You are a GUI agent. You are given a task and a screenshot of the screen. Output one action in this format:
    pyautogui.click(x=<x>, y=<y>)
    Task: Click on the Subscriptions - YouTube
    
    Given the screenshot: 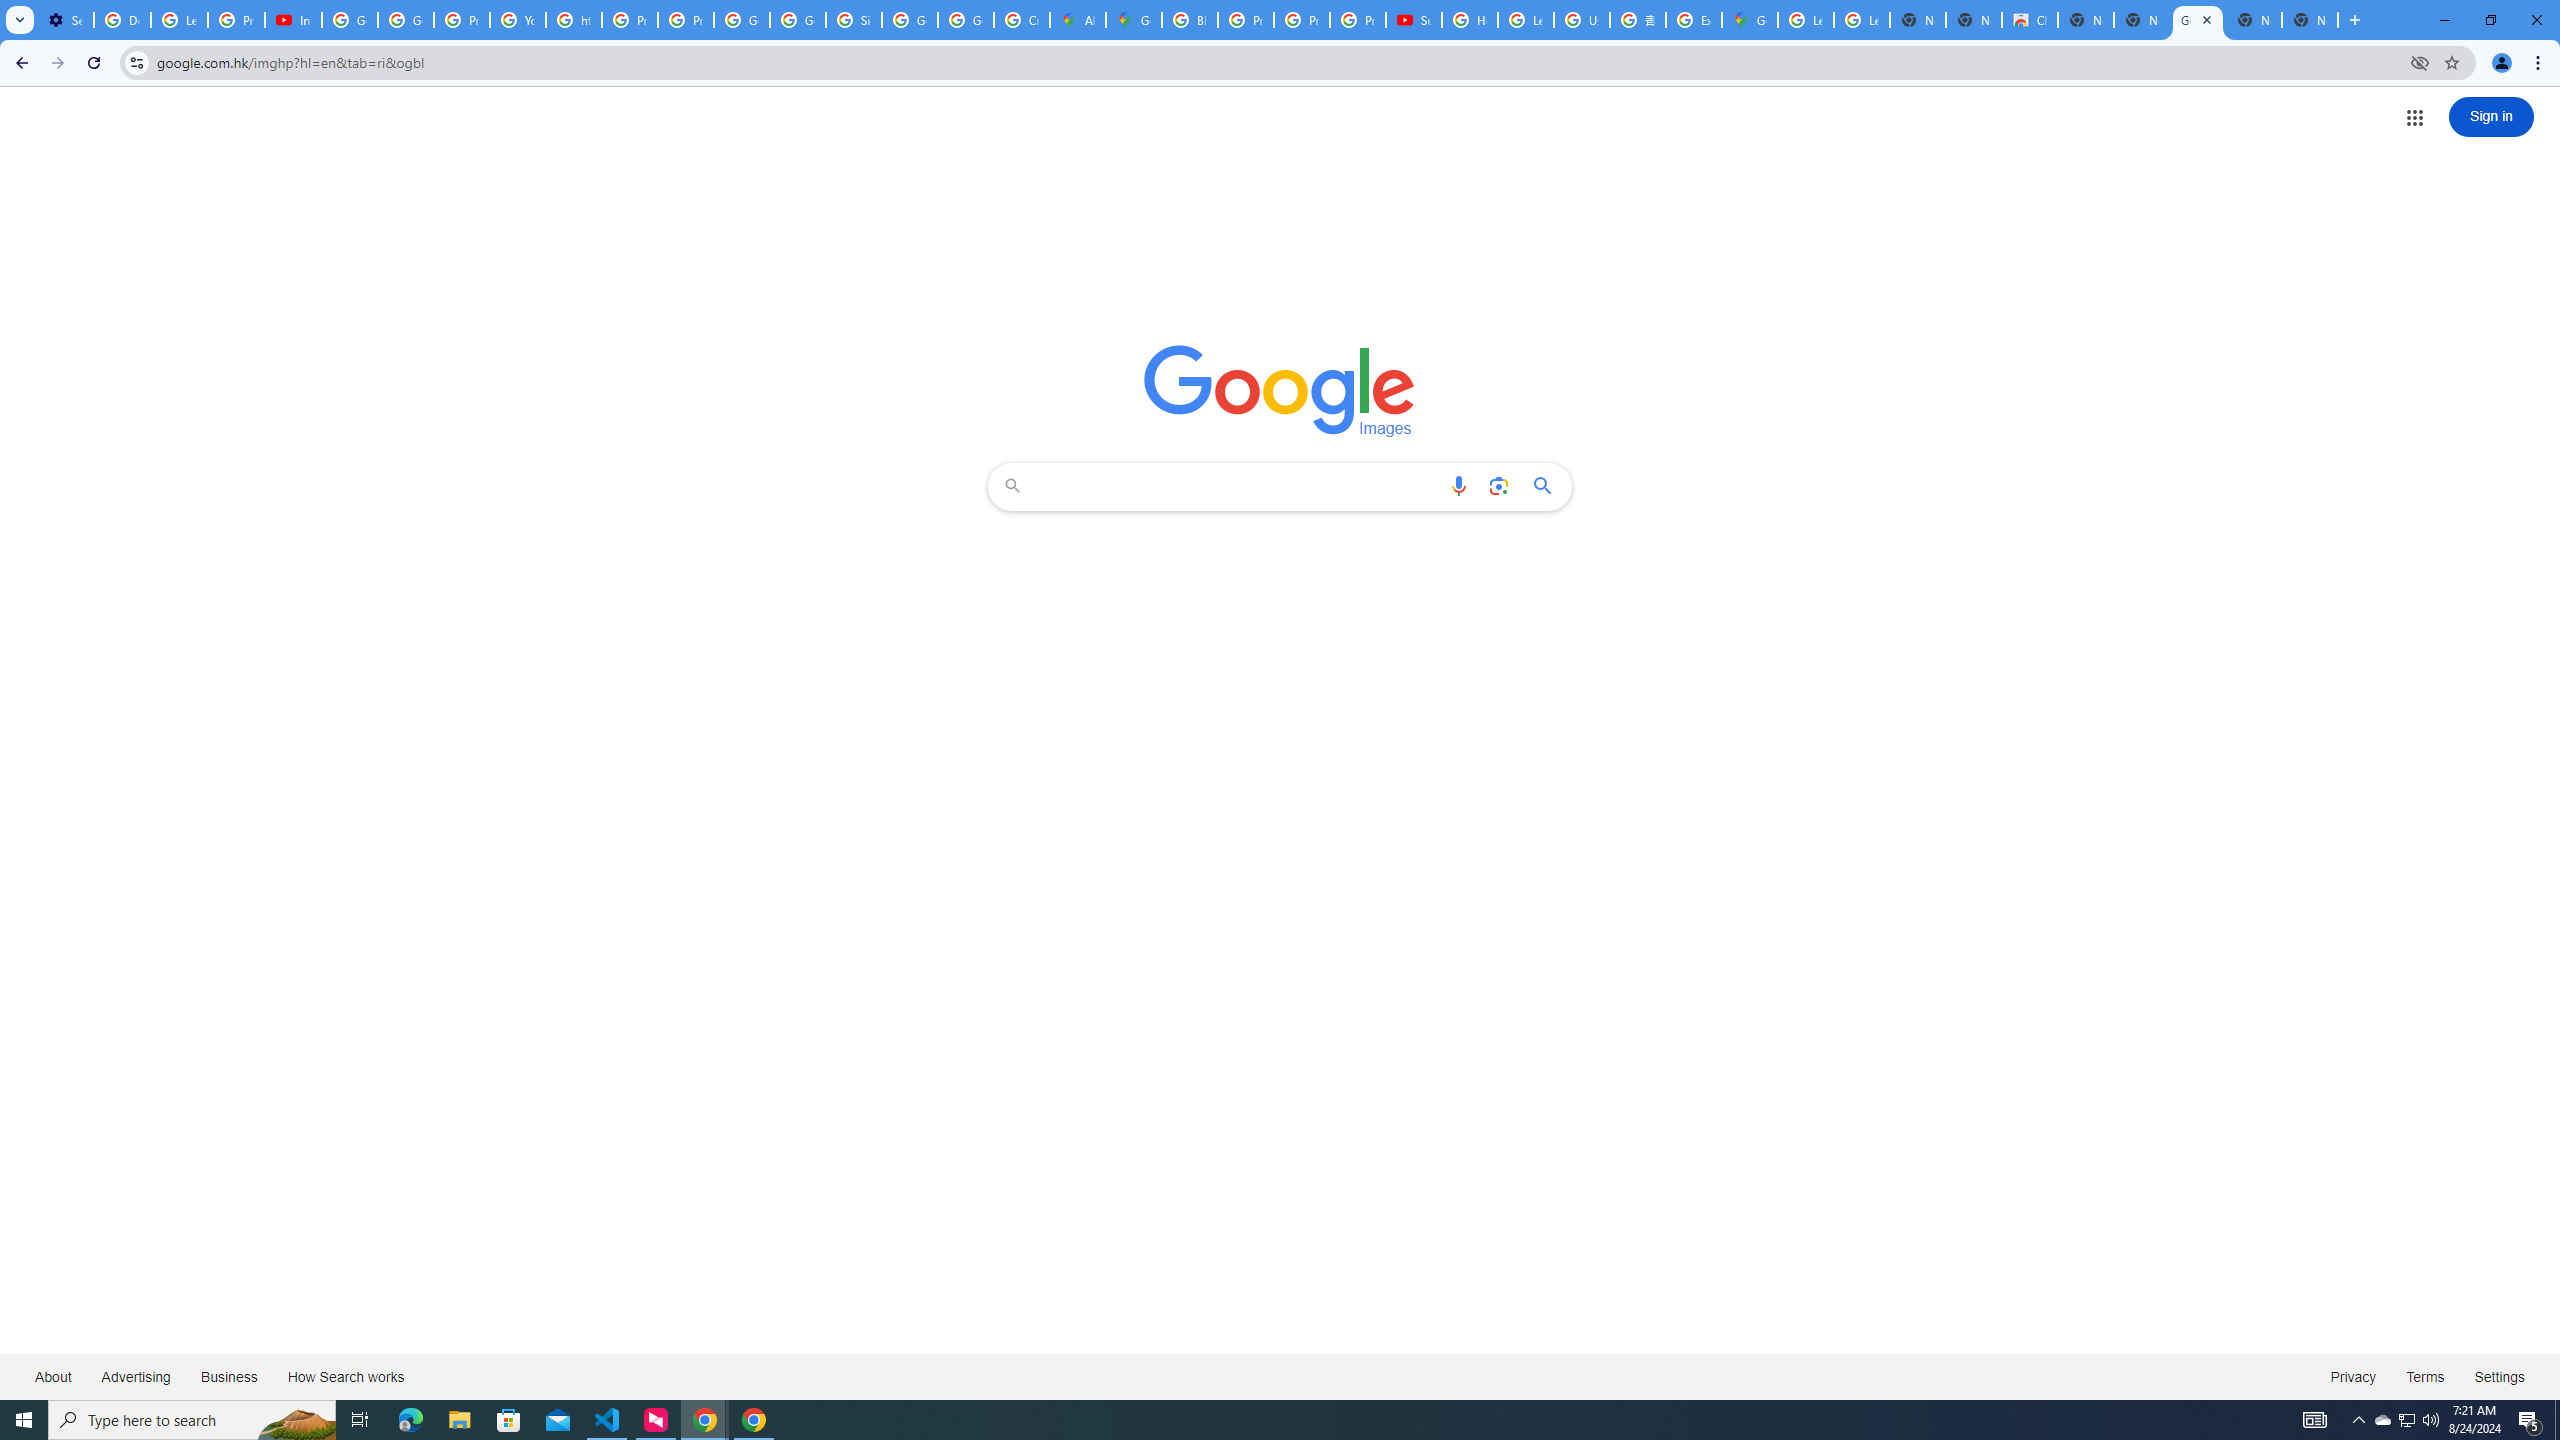 What is the action you would take?
    pyautogui.click(x=1414, y=20)
    